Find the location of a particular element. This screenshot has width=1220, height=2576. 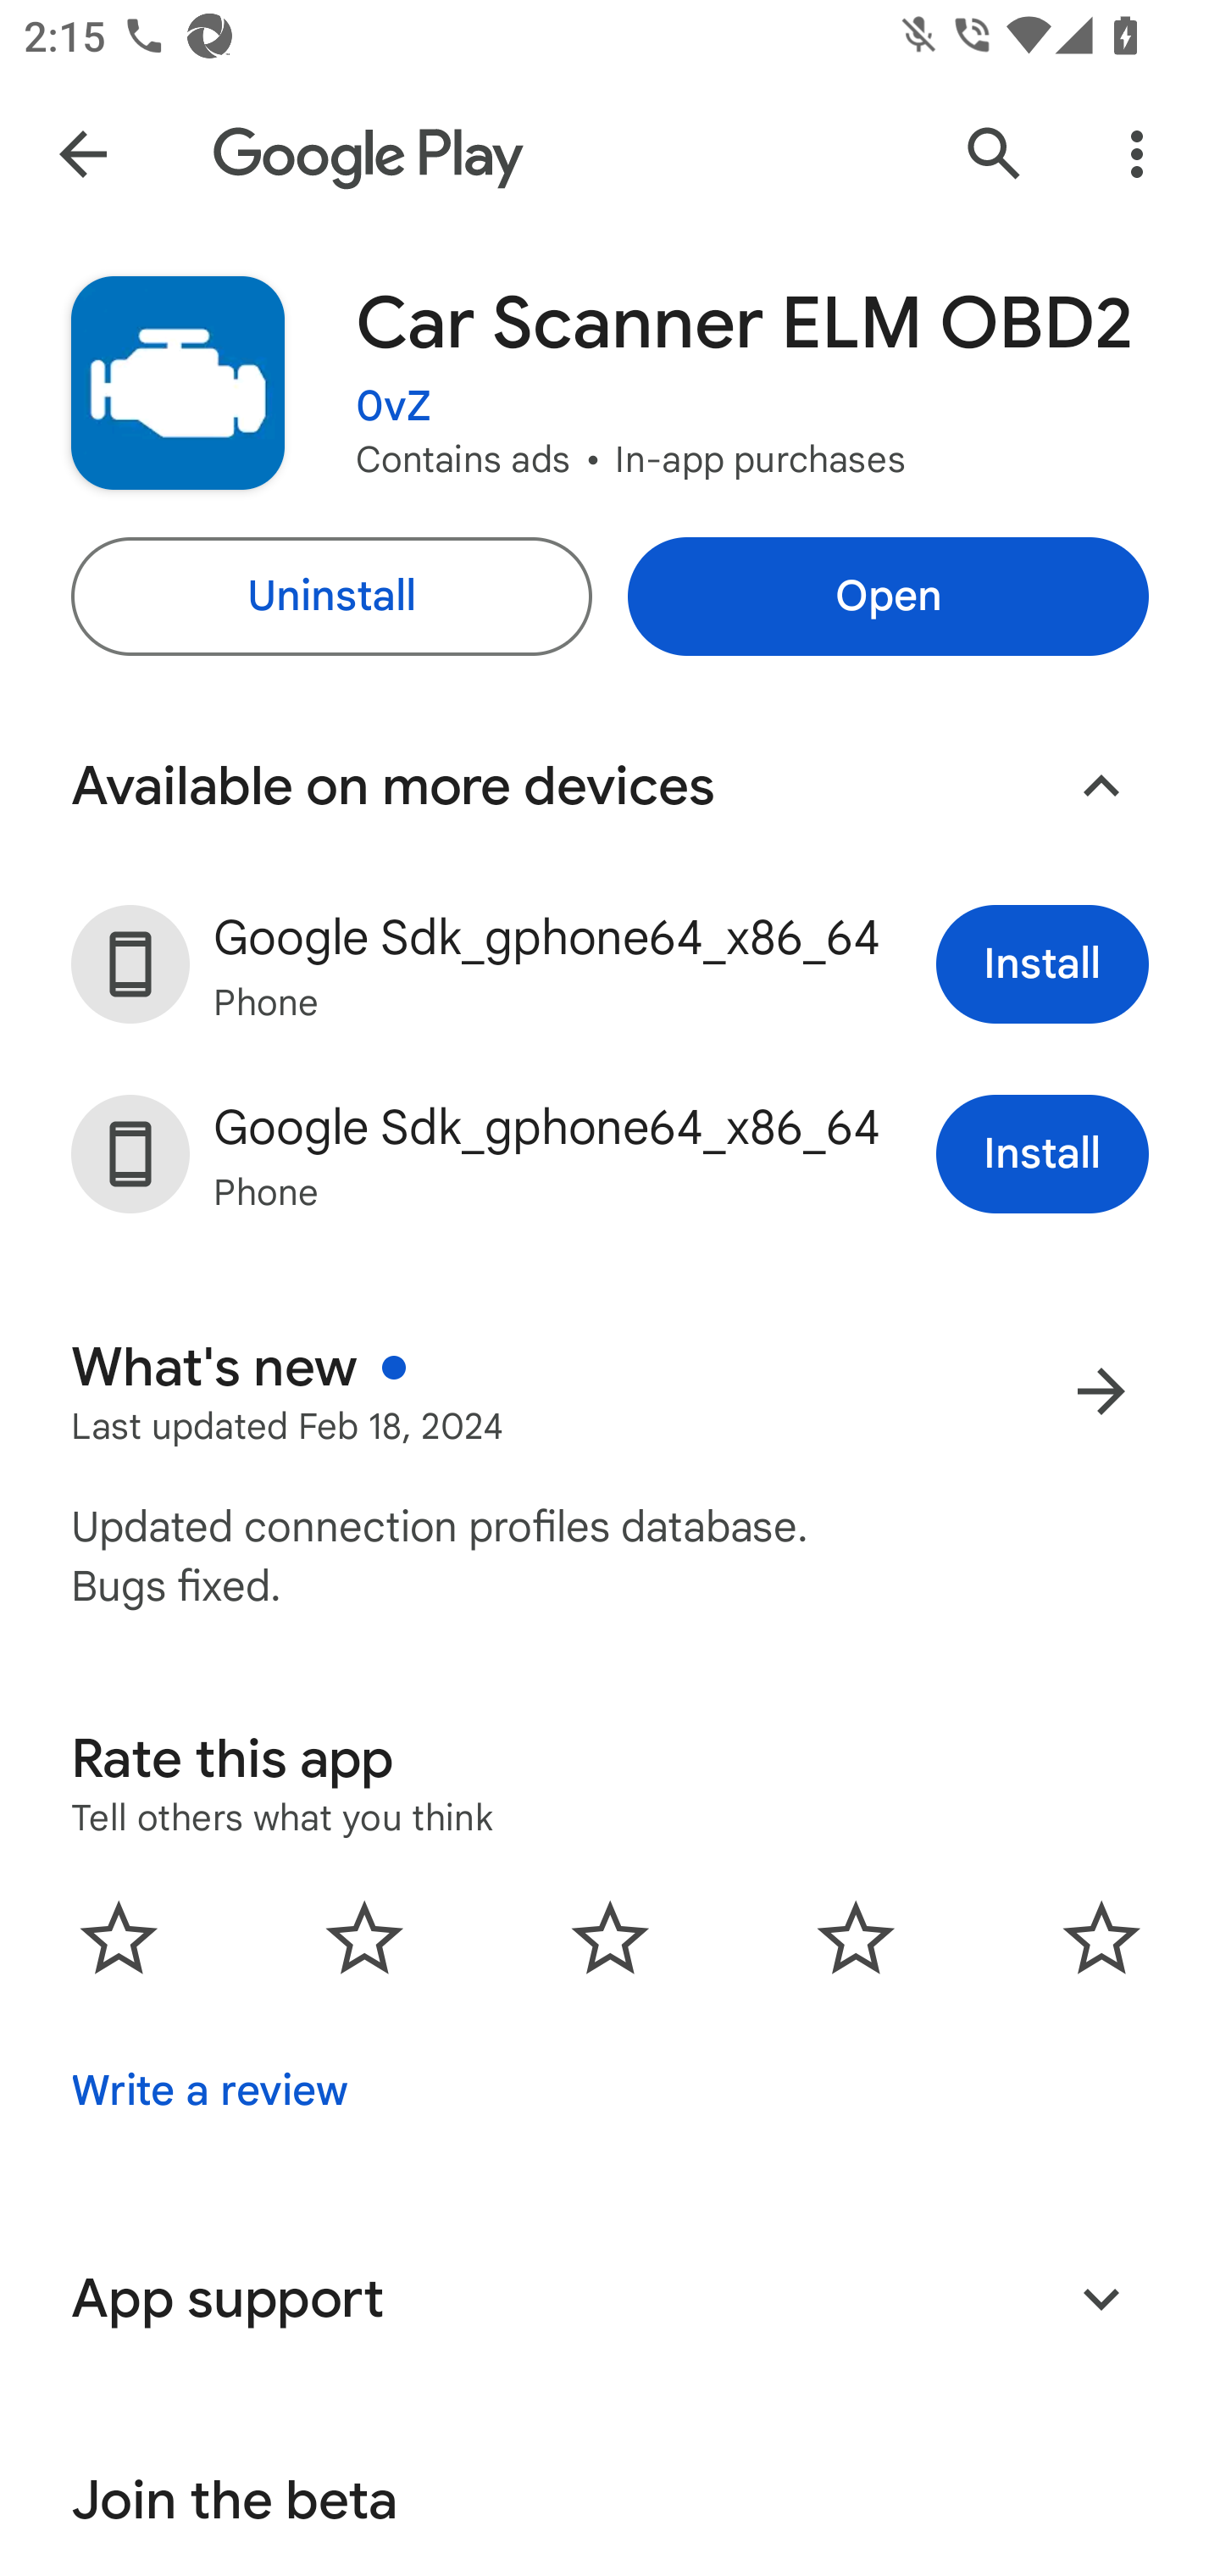

Collapse is located at coordinates (1101, 786).